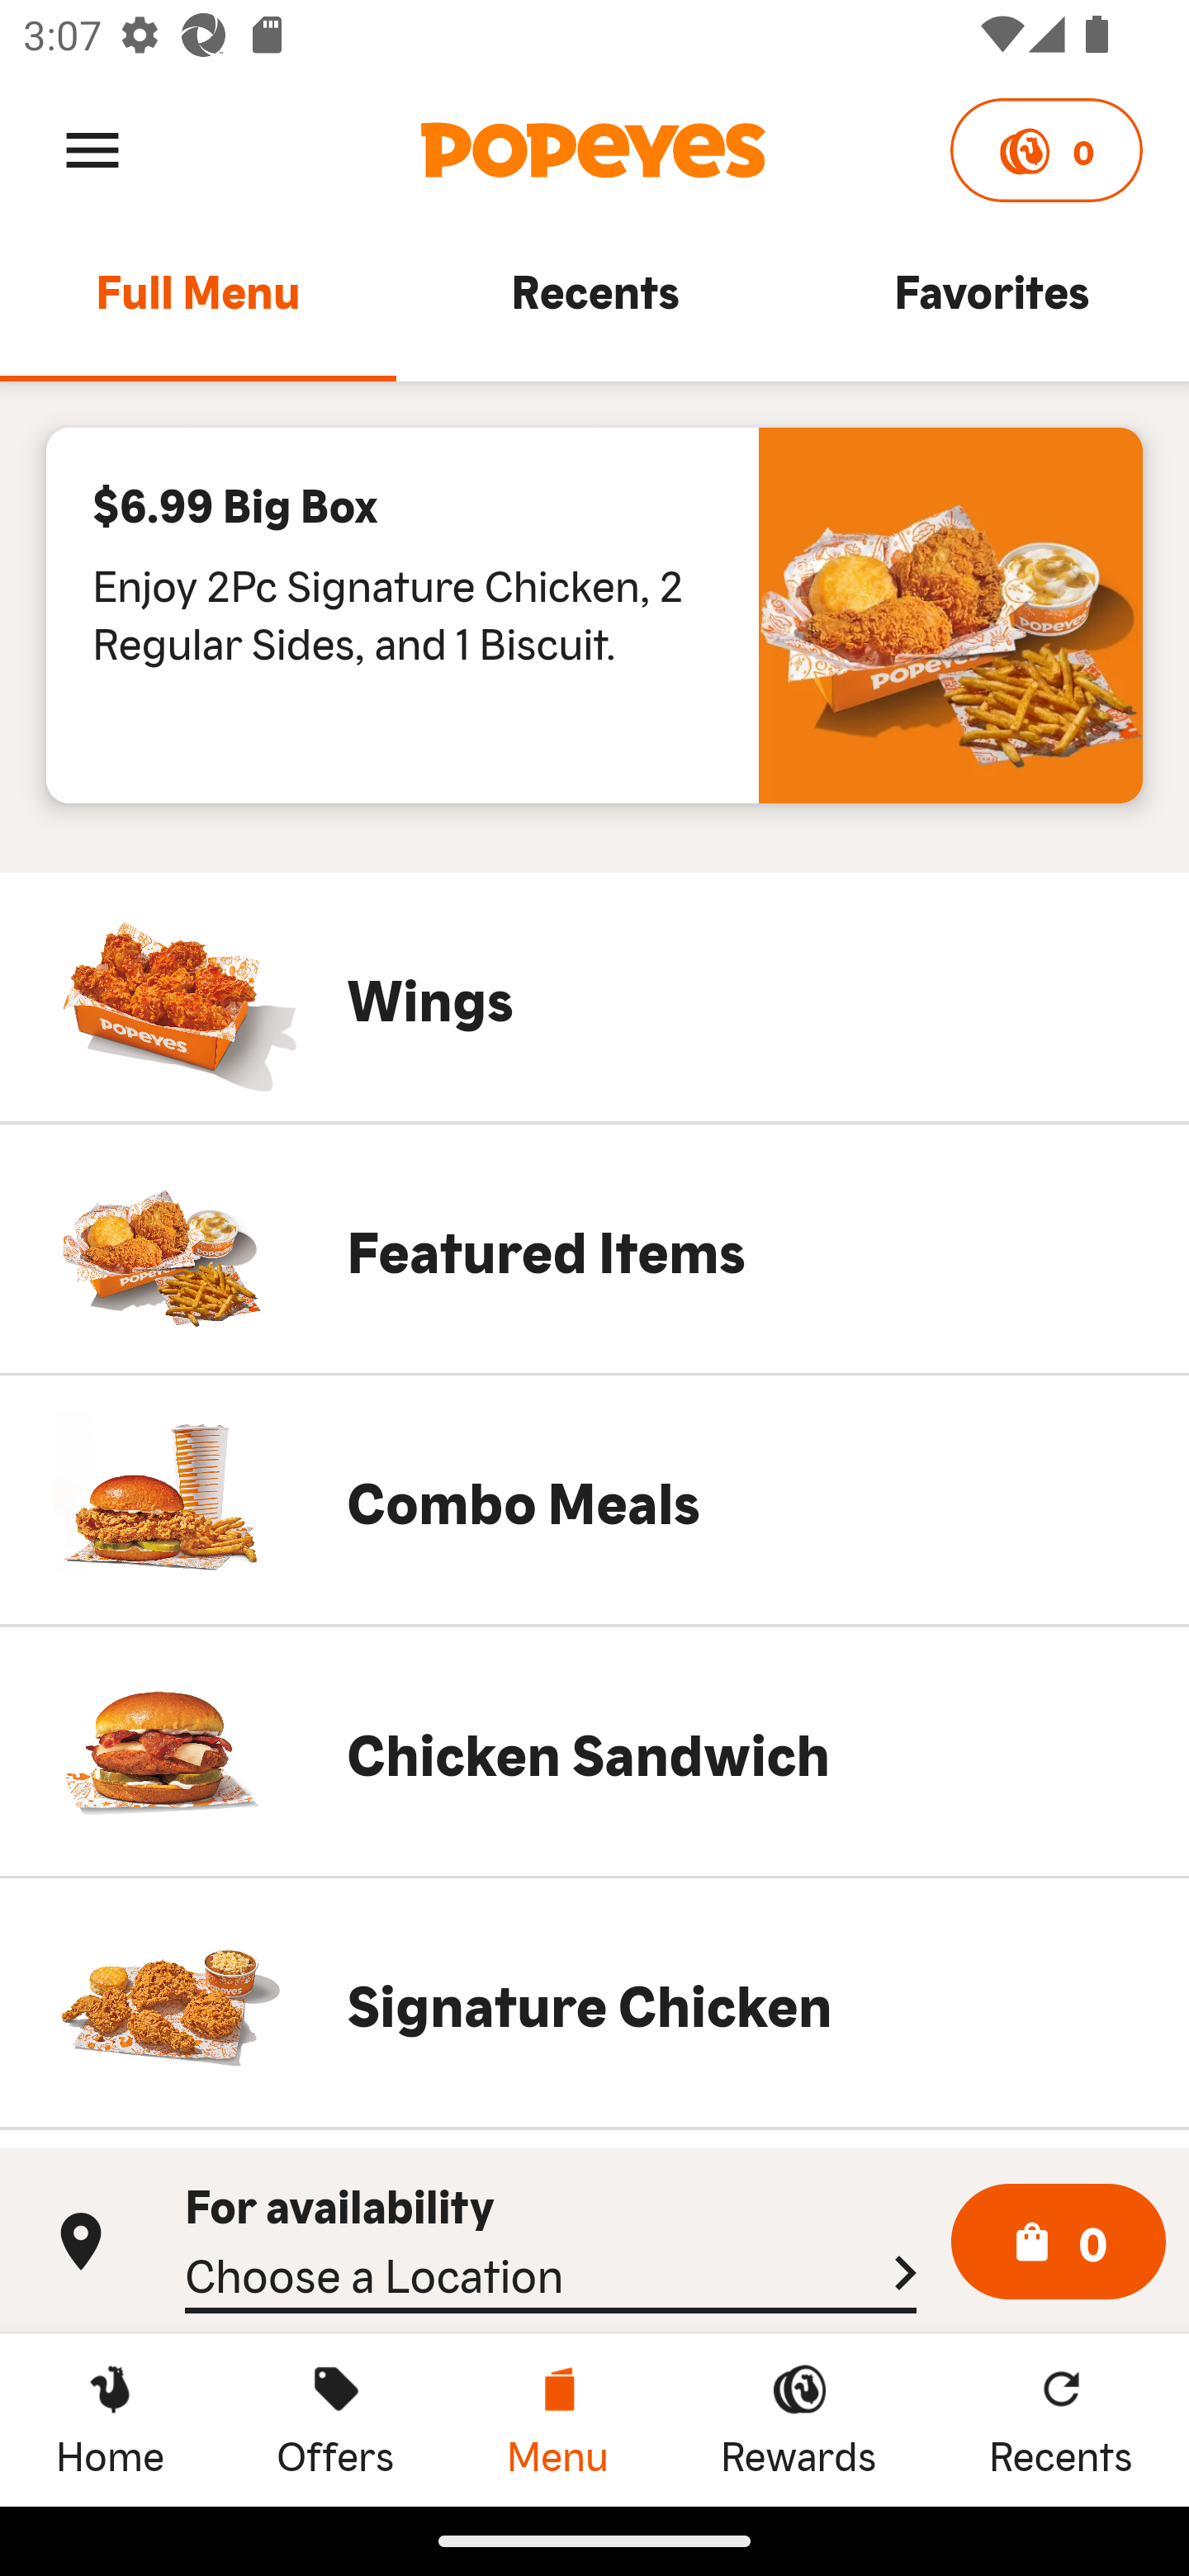  I want to click on Favorites, so click(991, 305).